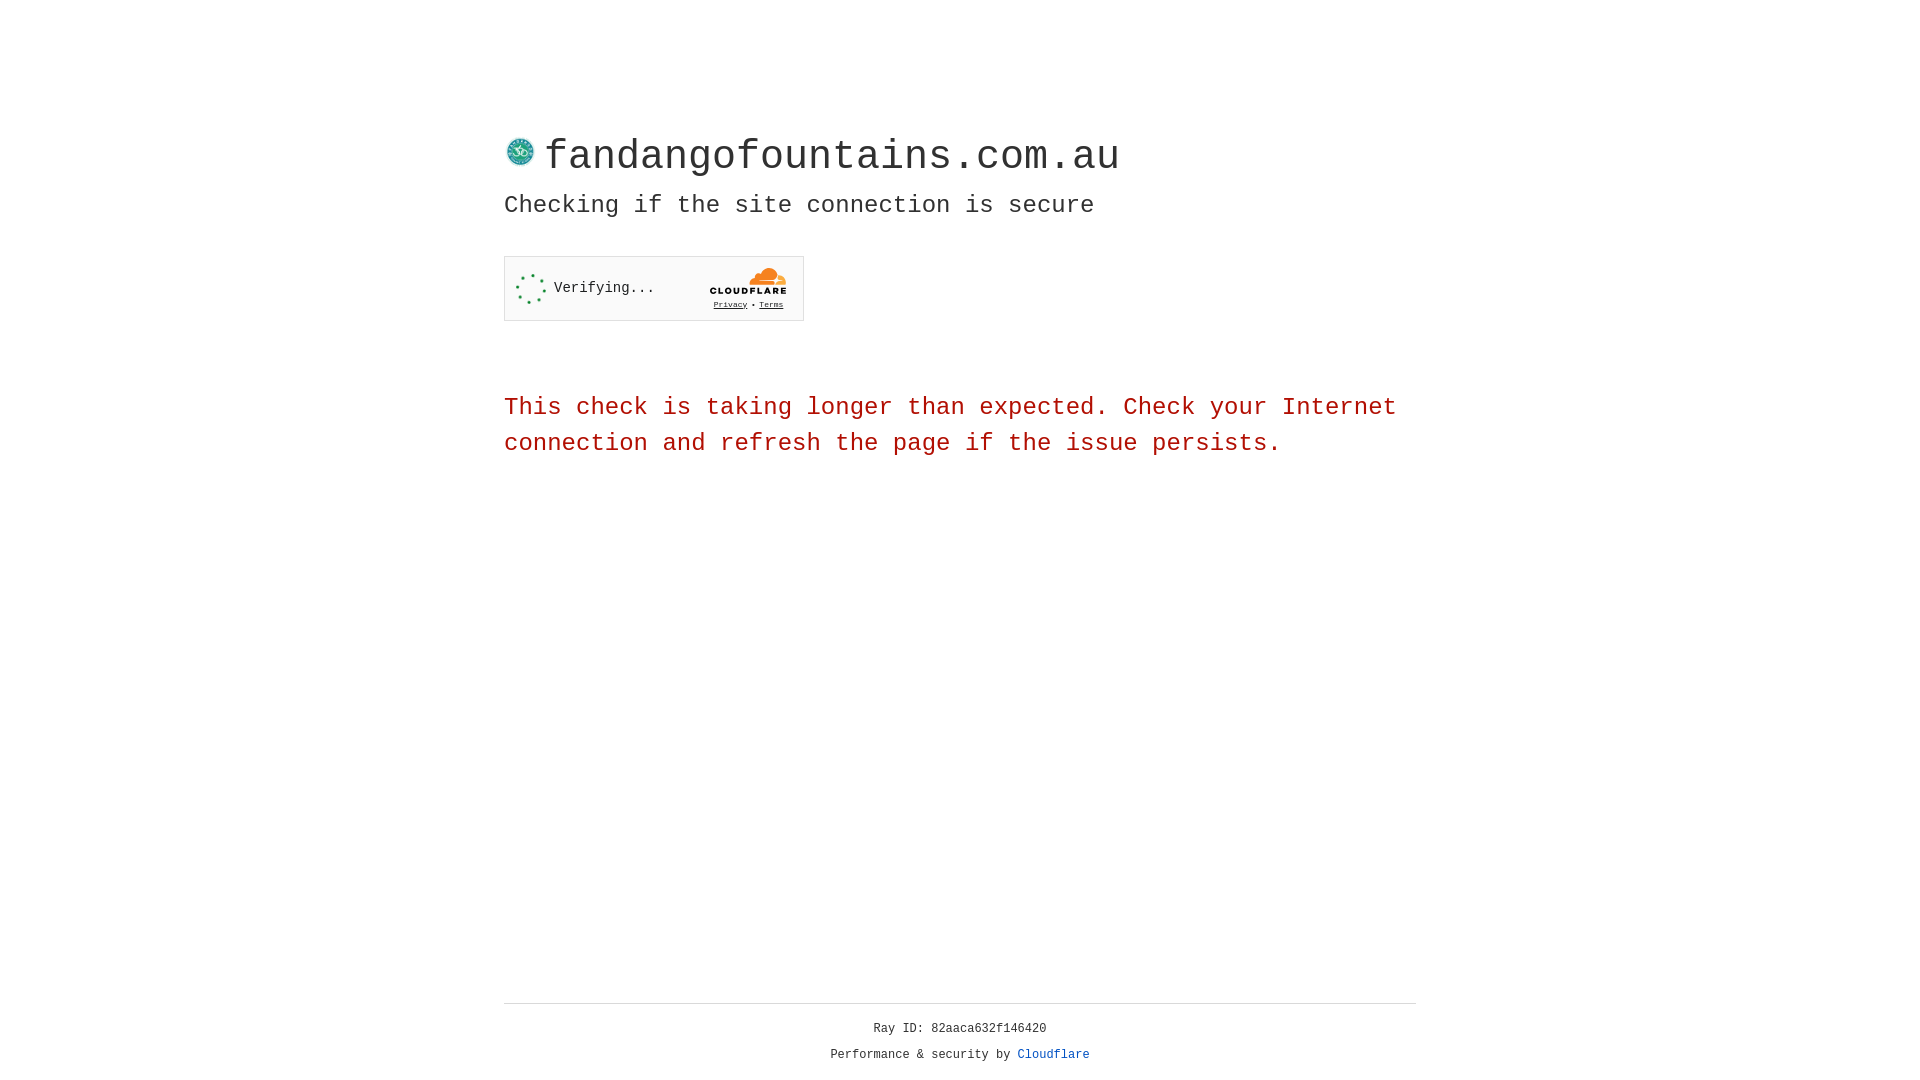 This screenshot has width=1920, height=1080. What do you see at coordinates (1054, 1055) in the screenshot?
I see `Cloudflare` at bounding box center [1054, 1055].